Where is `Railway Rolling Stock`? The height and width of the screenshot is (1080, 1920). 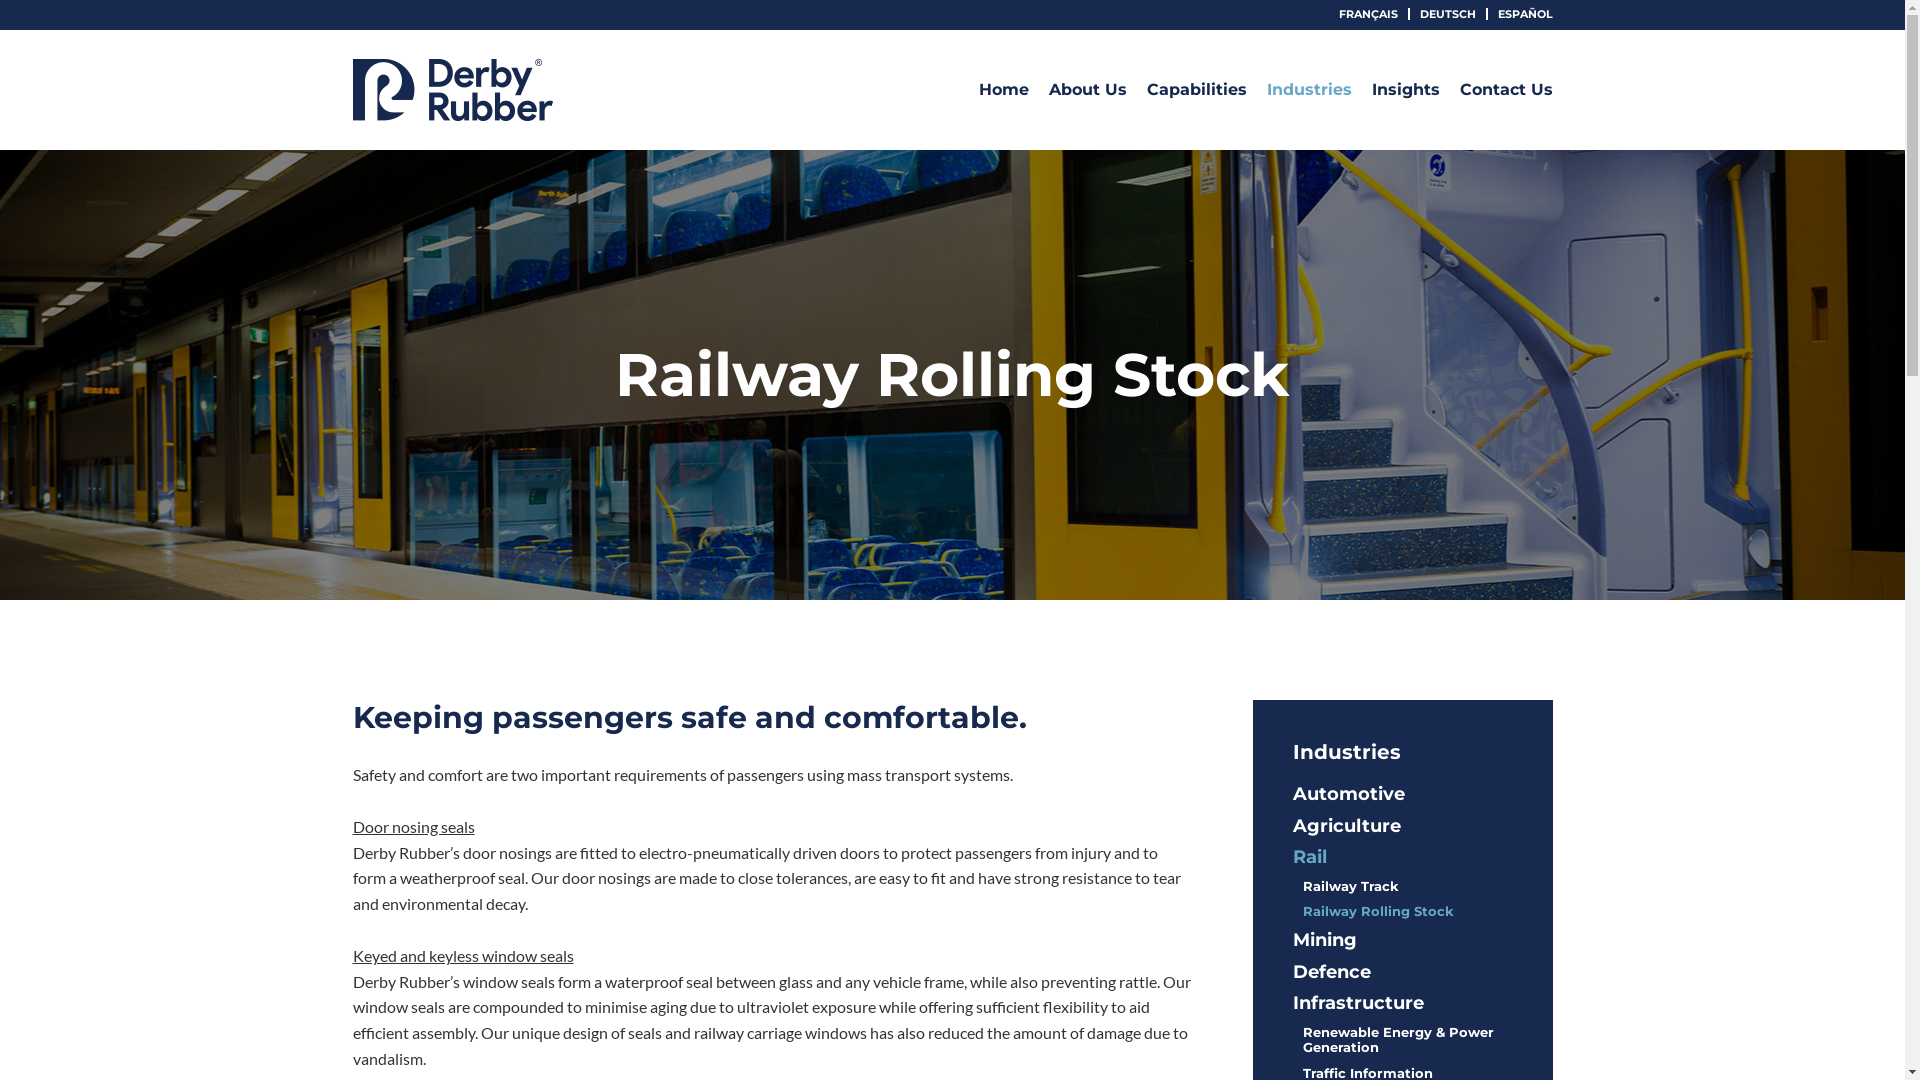 Railway Rolling Stock is located at coordinates (1378, 911).